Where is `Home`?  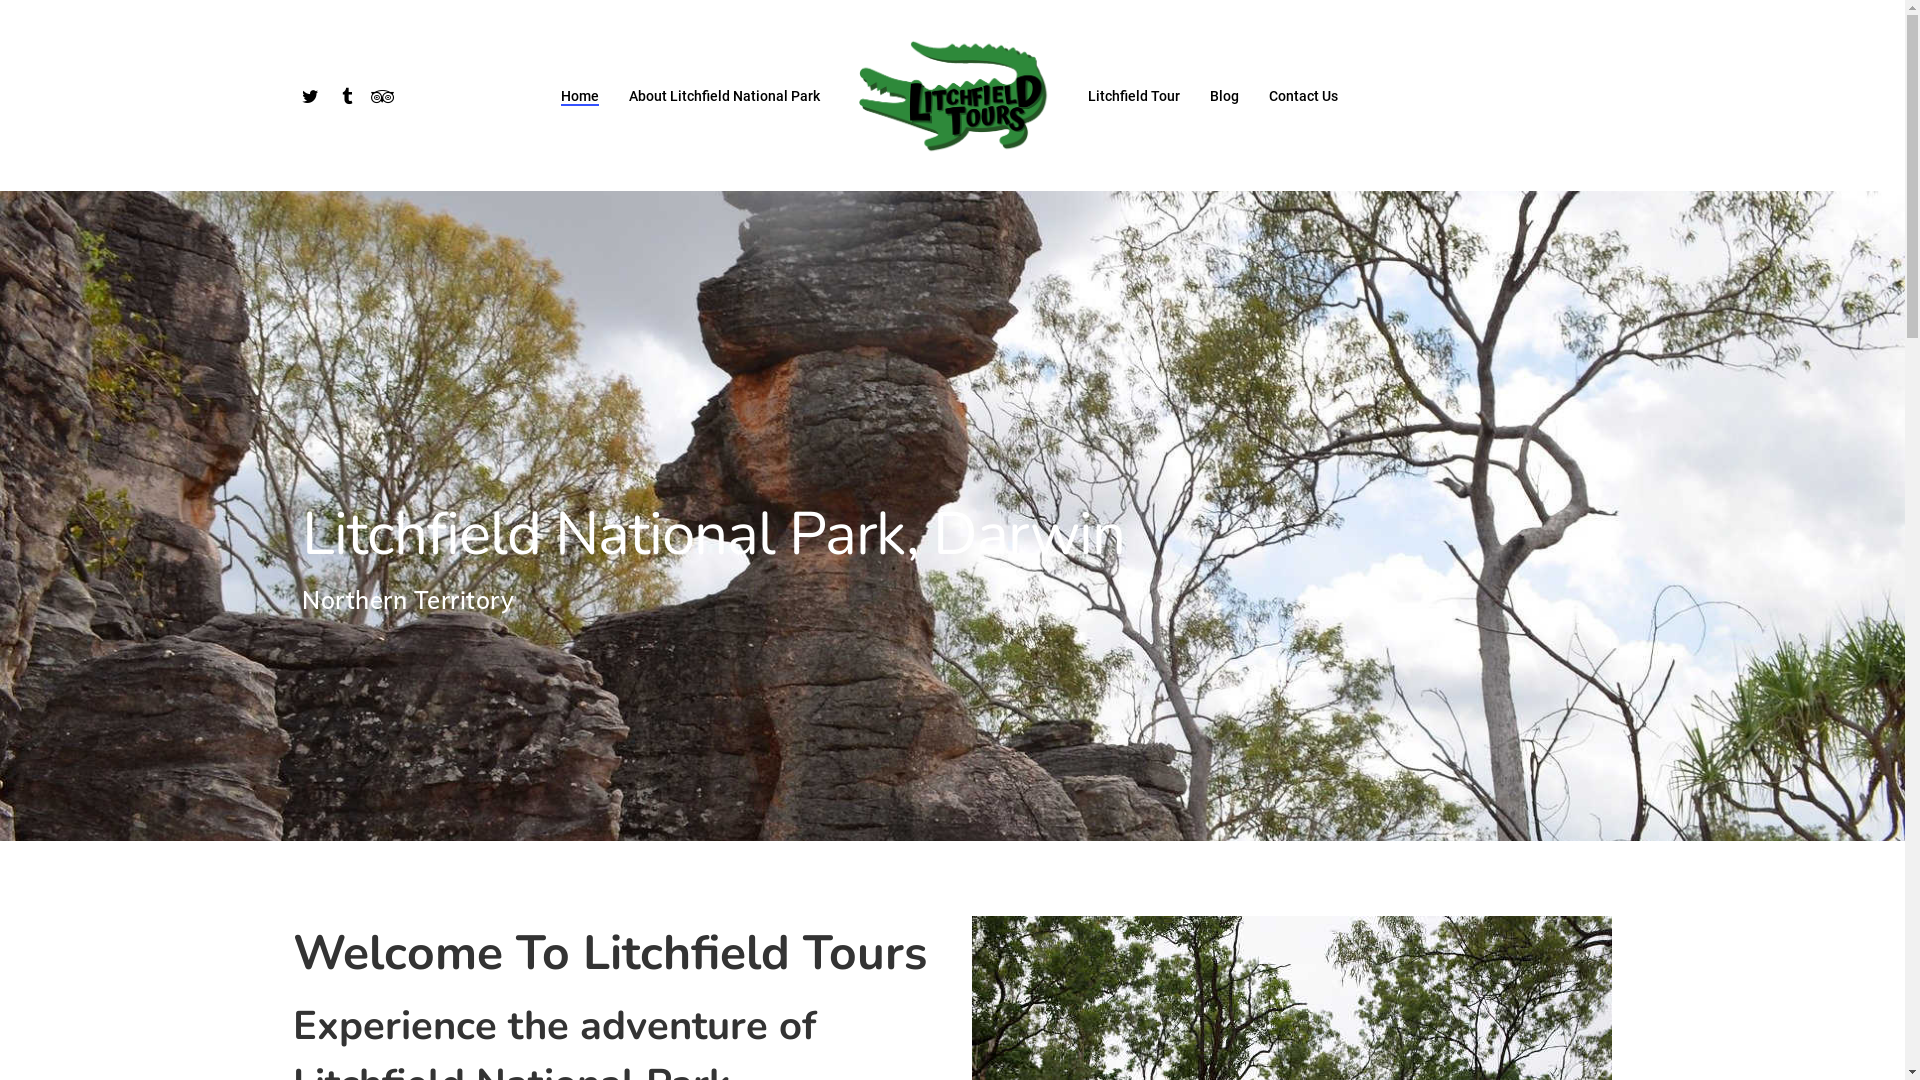 Home is located at coordinates (605, 873).